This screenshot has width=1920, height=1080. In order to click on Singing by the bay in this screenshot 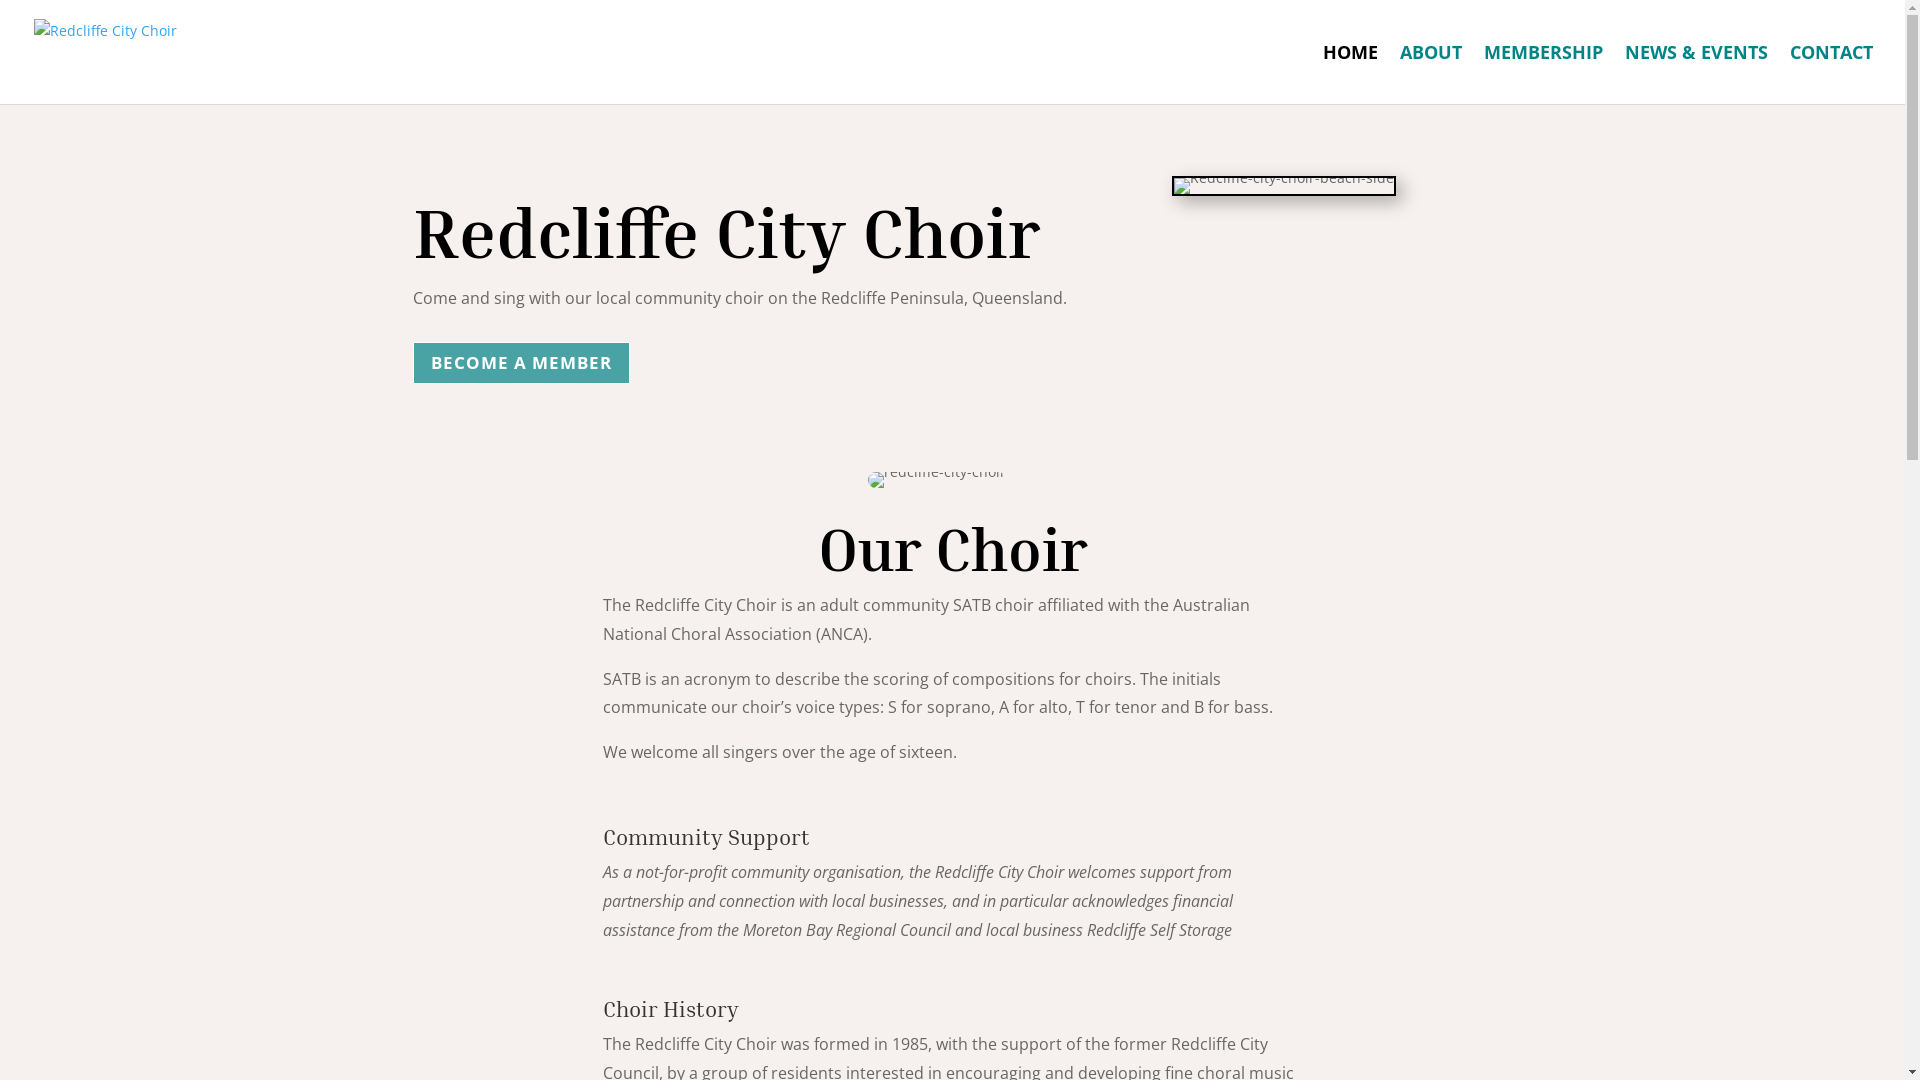, I will do `click(1284, 186)`.